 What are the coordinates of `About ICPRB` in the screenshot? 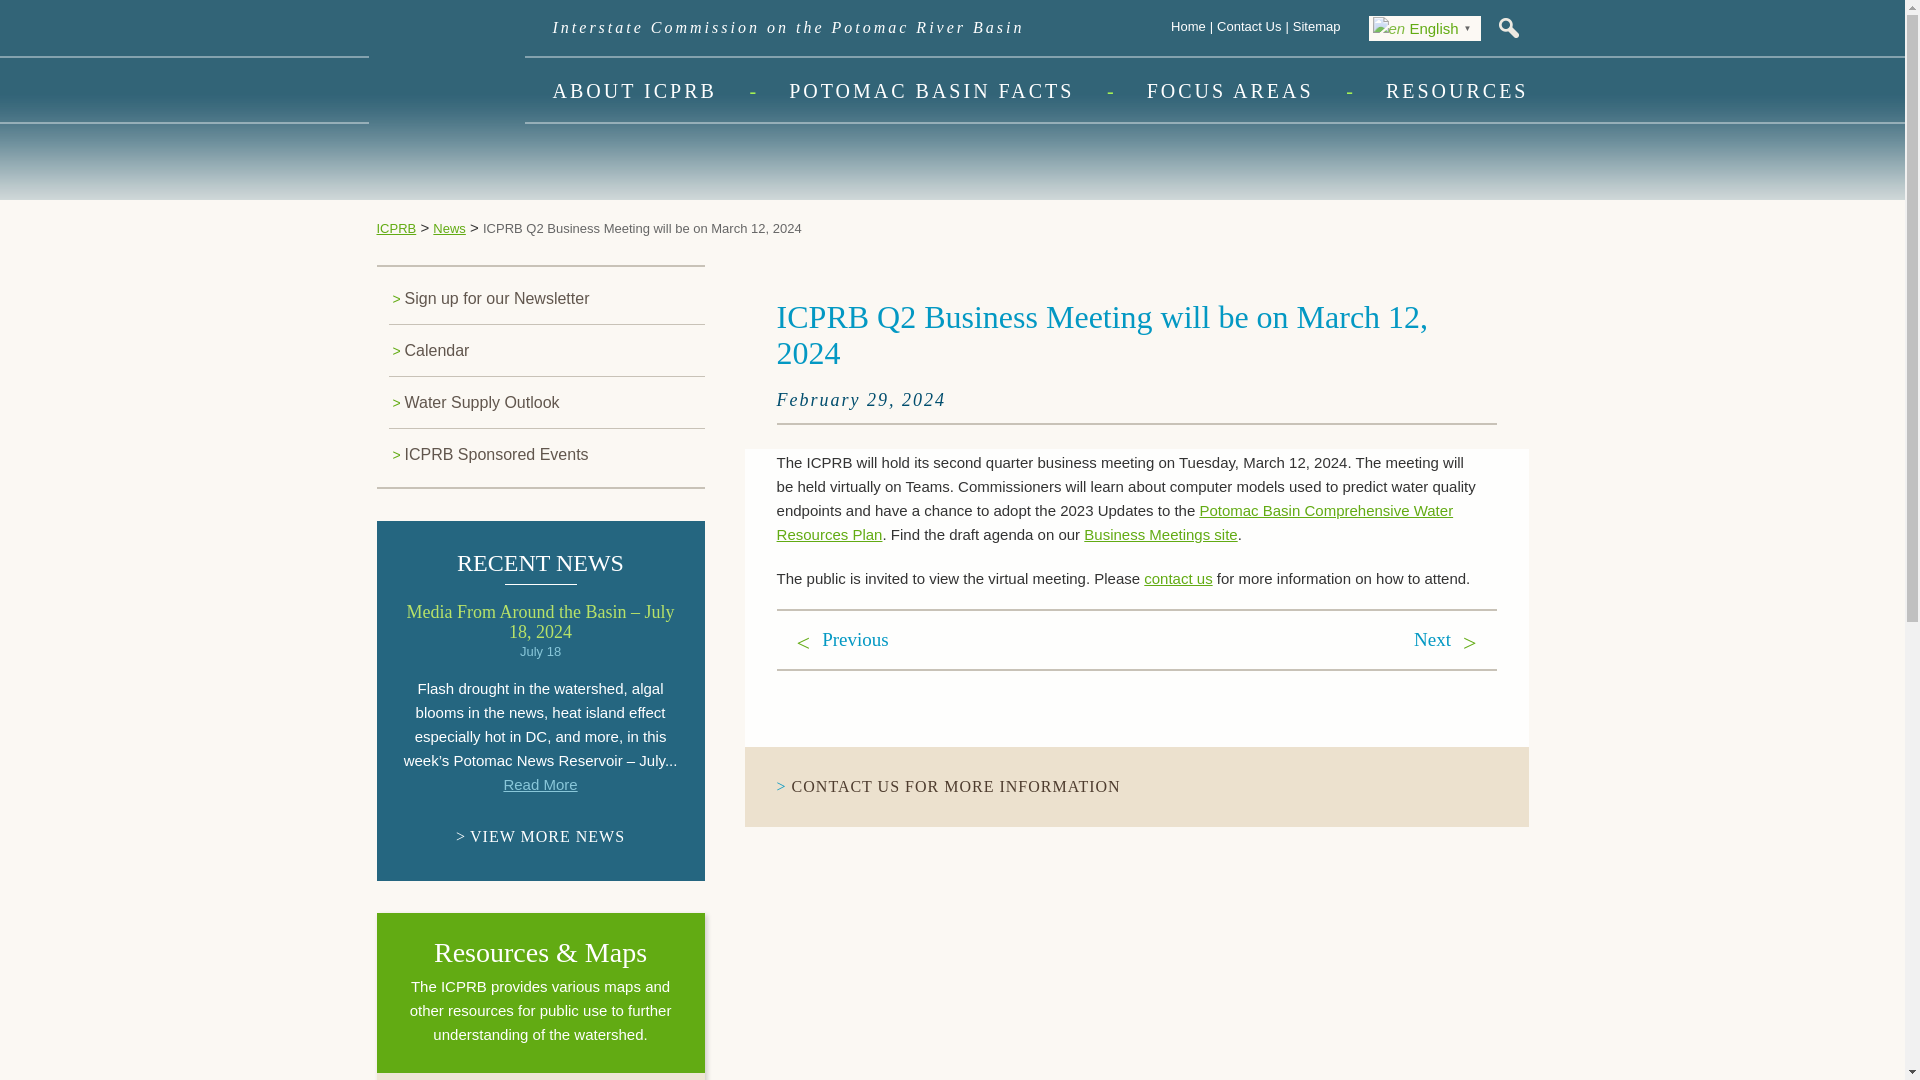 It's located at (634, 90).